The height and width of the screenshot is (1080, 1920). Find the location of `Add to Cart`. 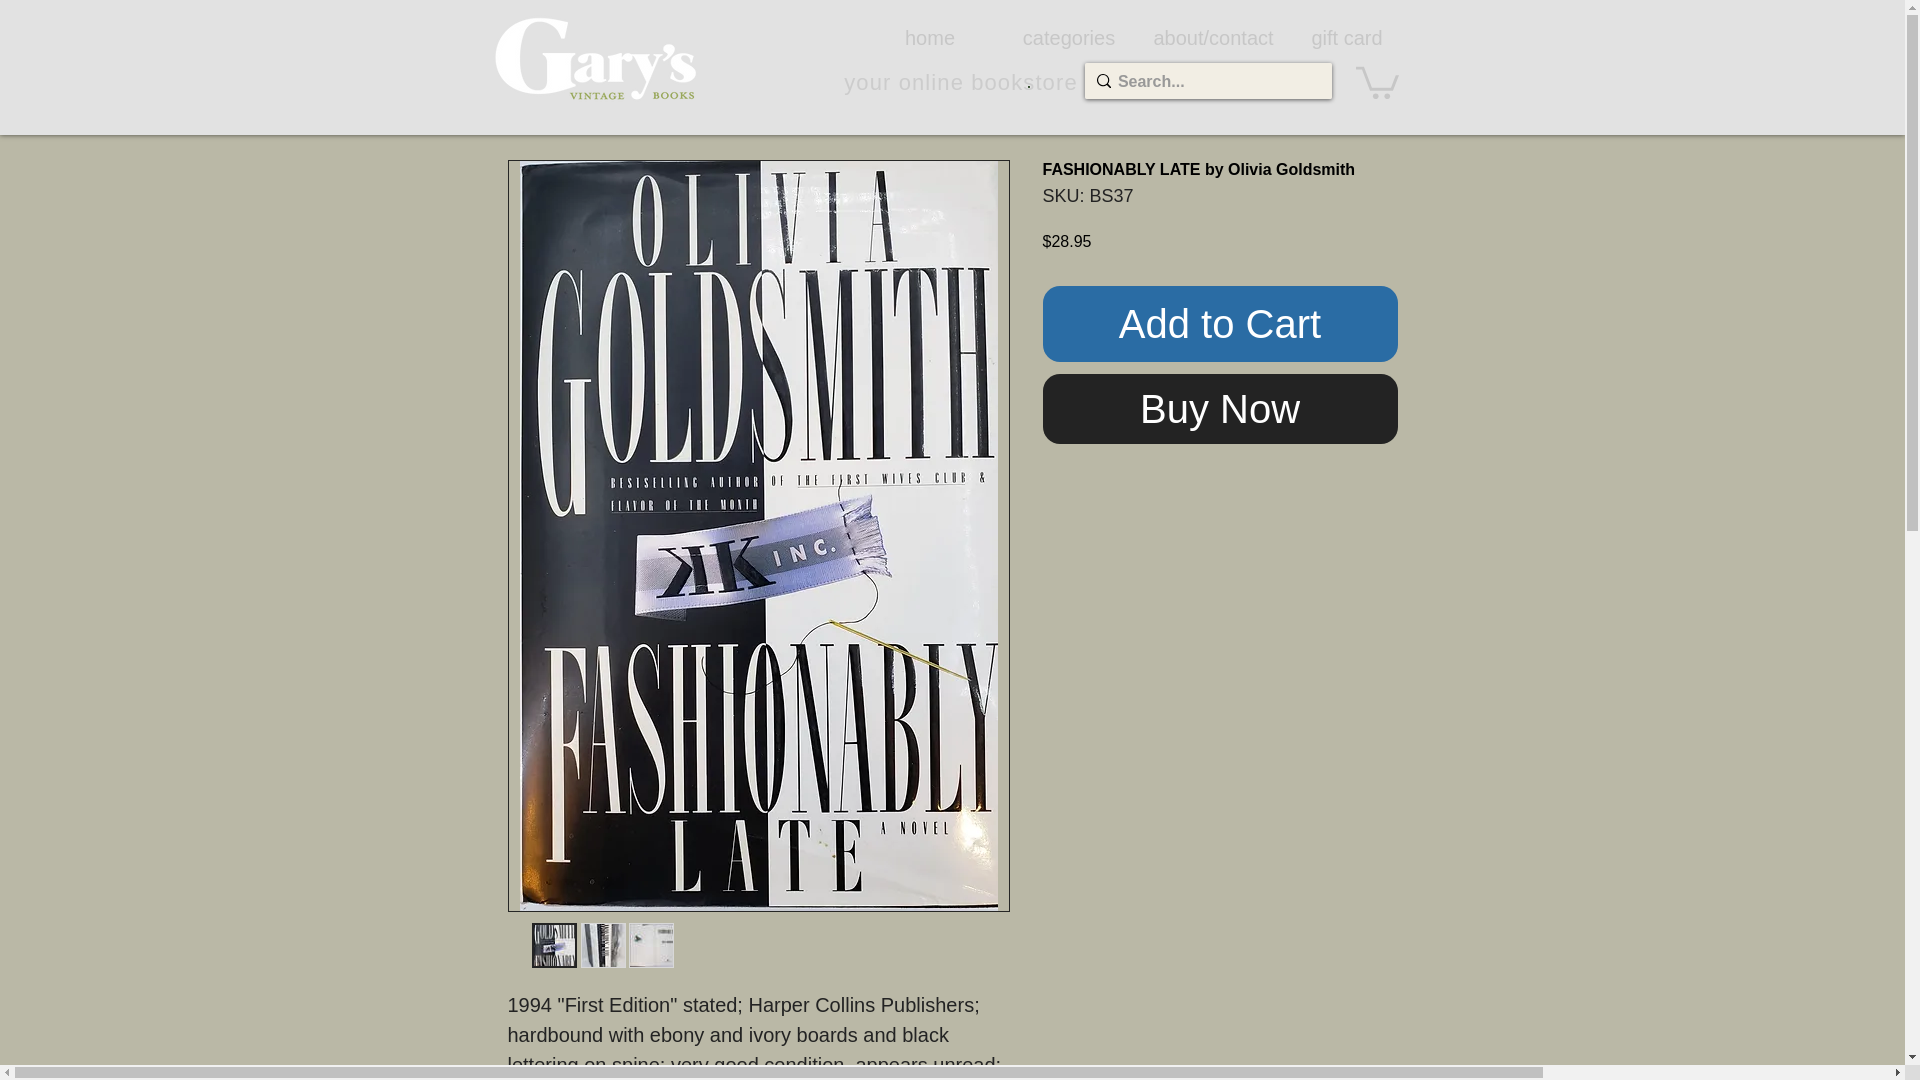

Add to Cart is located at coordinates (1220, 324).